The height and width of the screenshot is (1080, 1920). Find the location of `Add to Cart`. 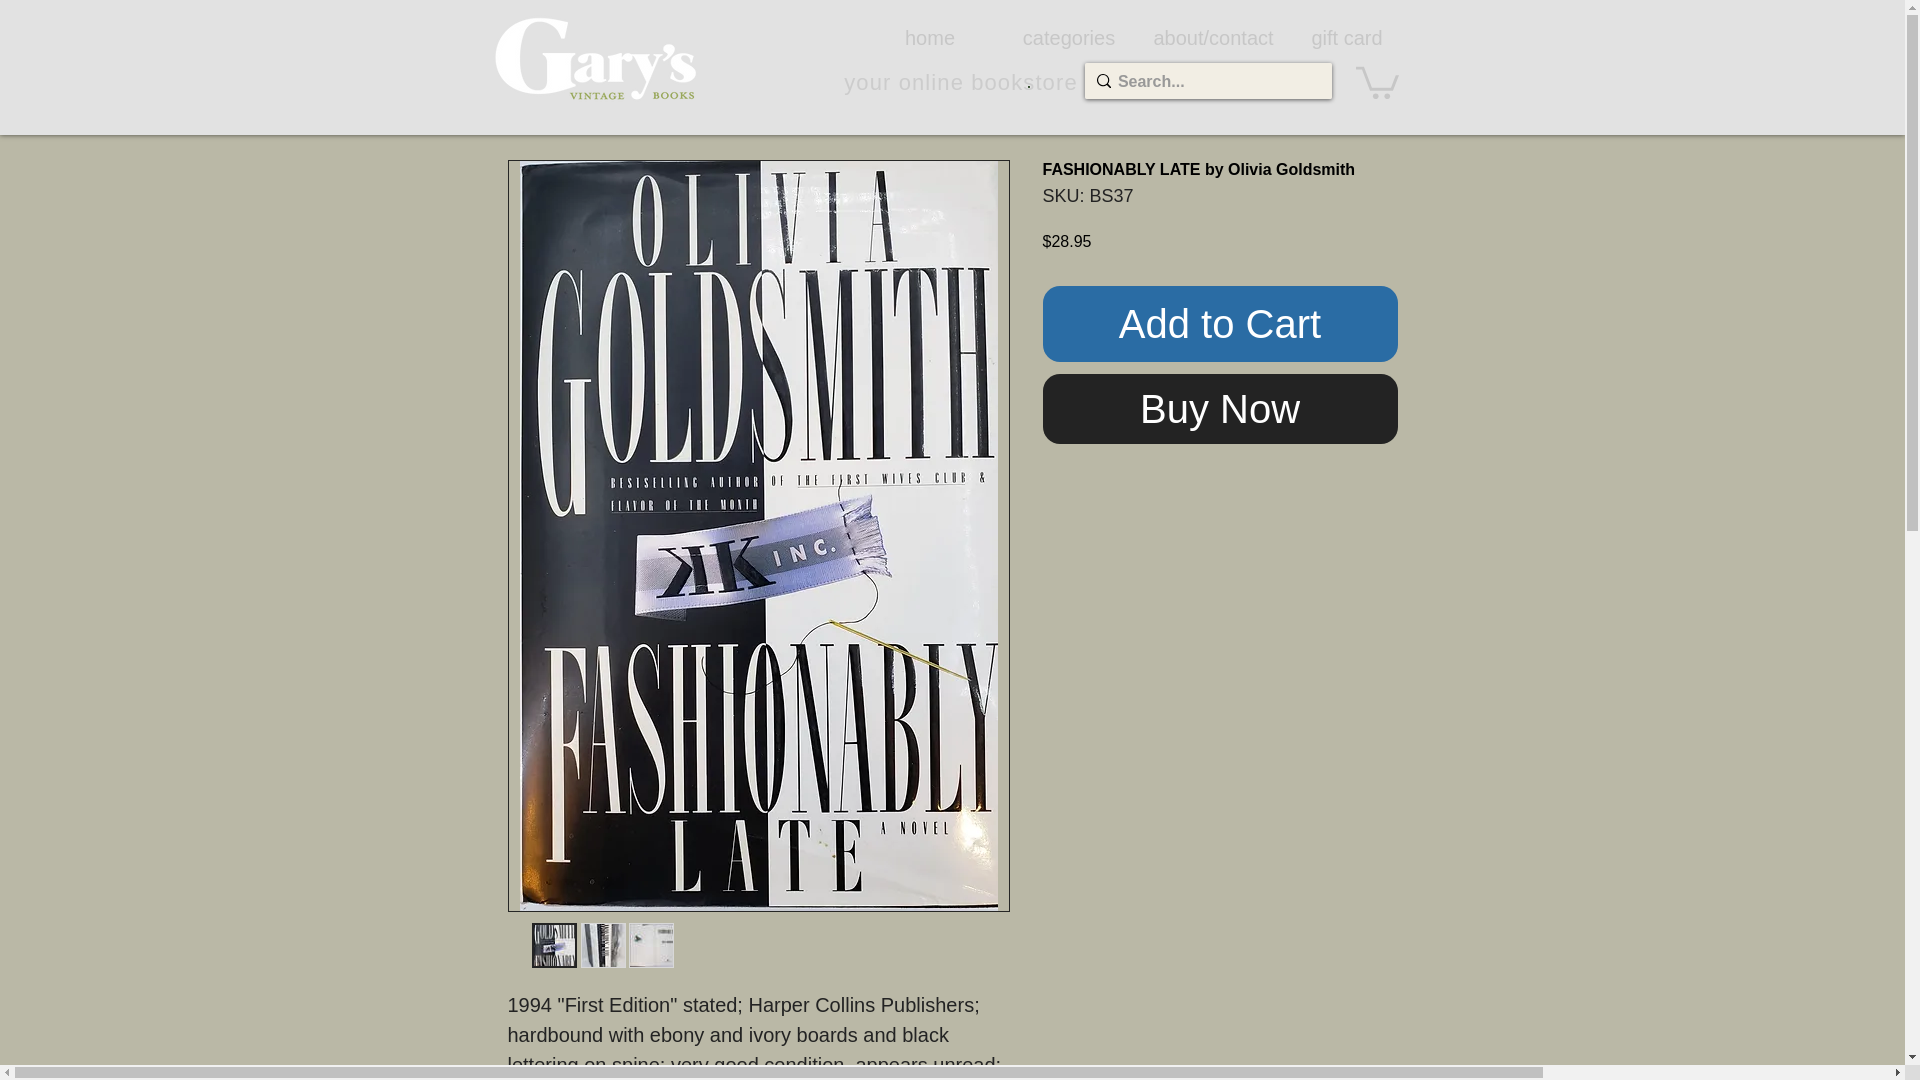

Add to Cart is located at coordinates (1220, 324).